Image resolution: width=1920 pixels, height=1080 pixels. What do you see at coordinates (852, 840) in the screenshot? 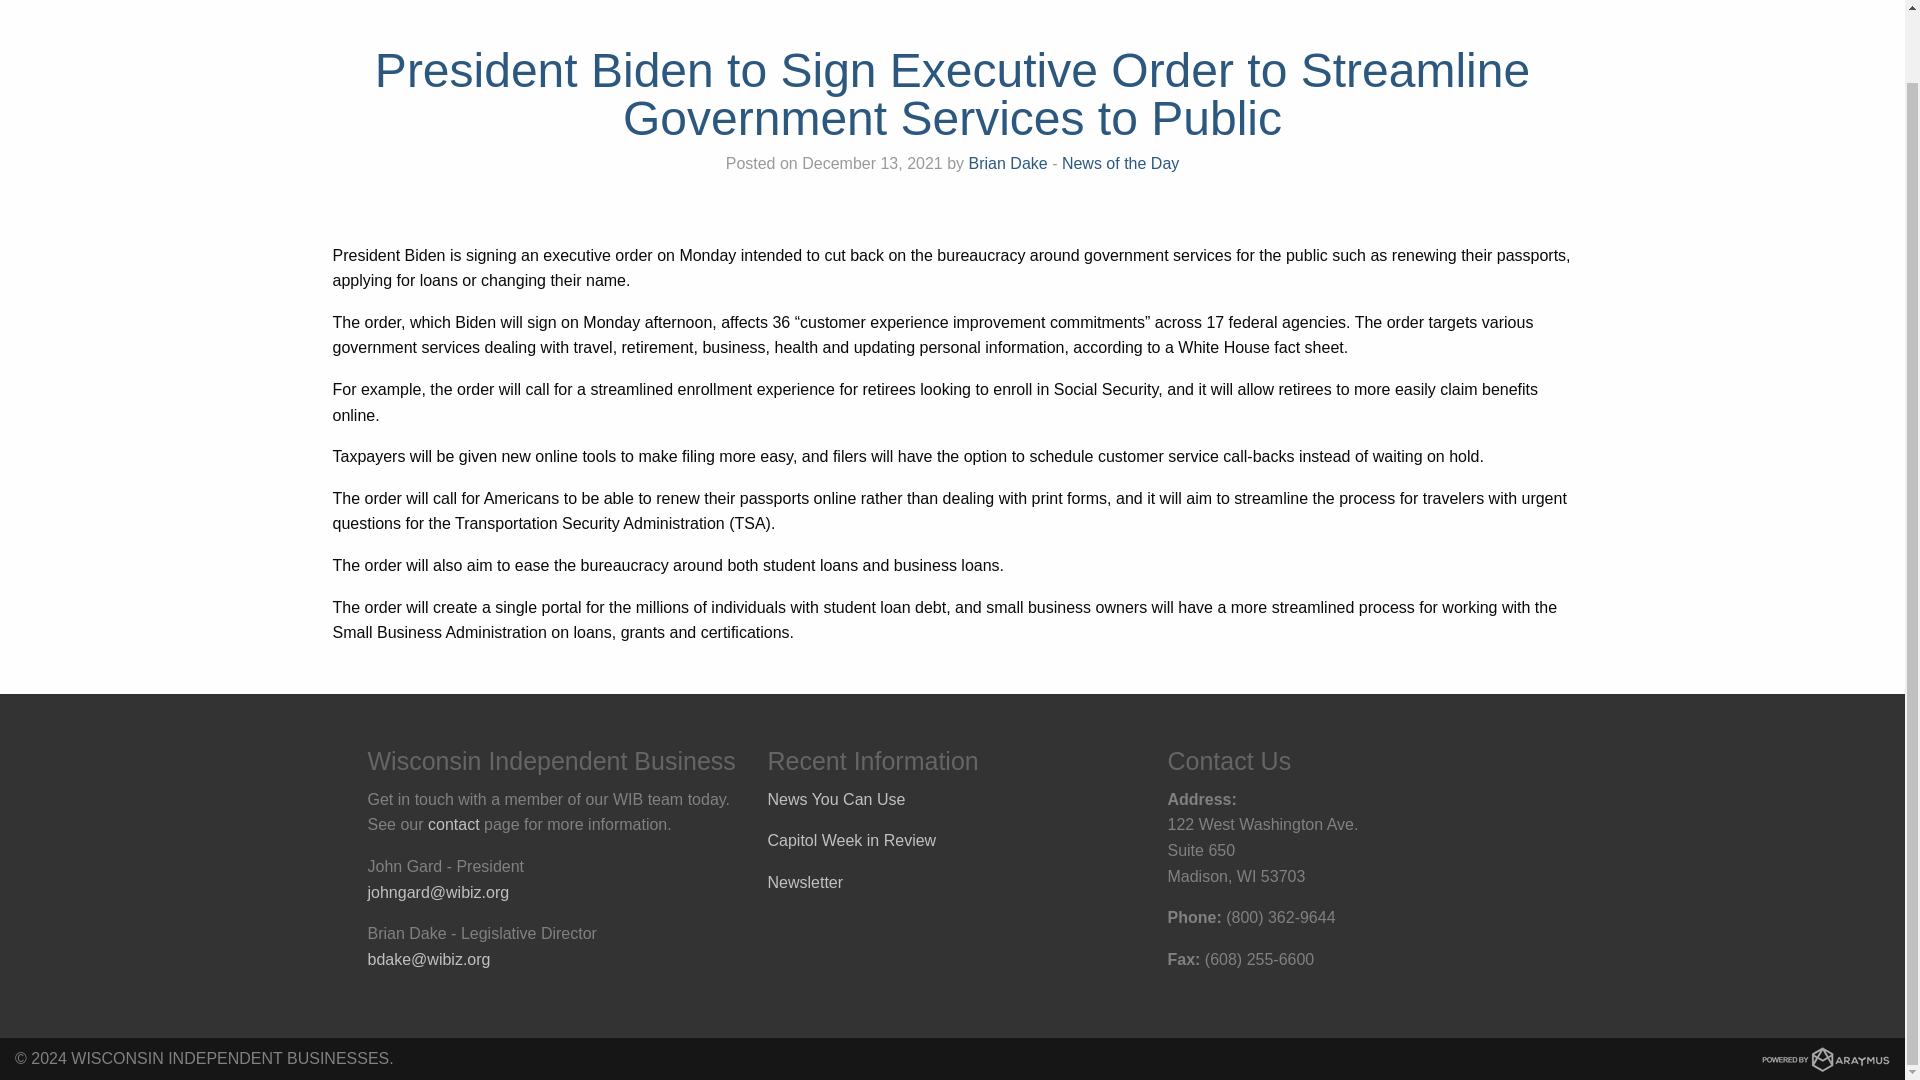
I see `Capitol Week in Review` at bounding box center [852, 840].